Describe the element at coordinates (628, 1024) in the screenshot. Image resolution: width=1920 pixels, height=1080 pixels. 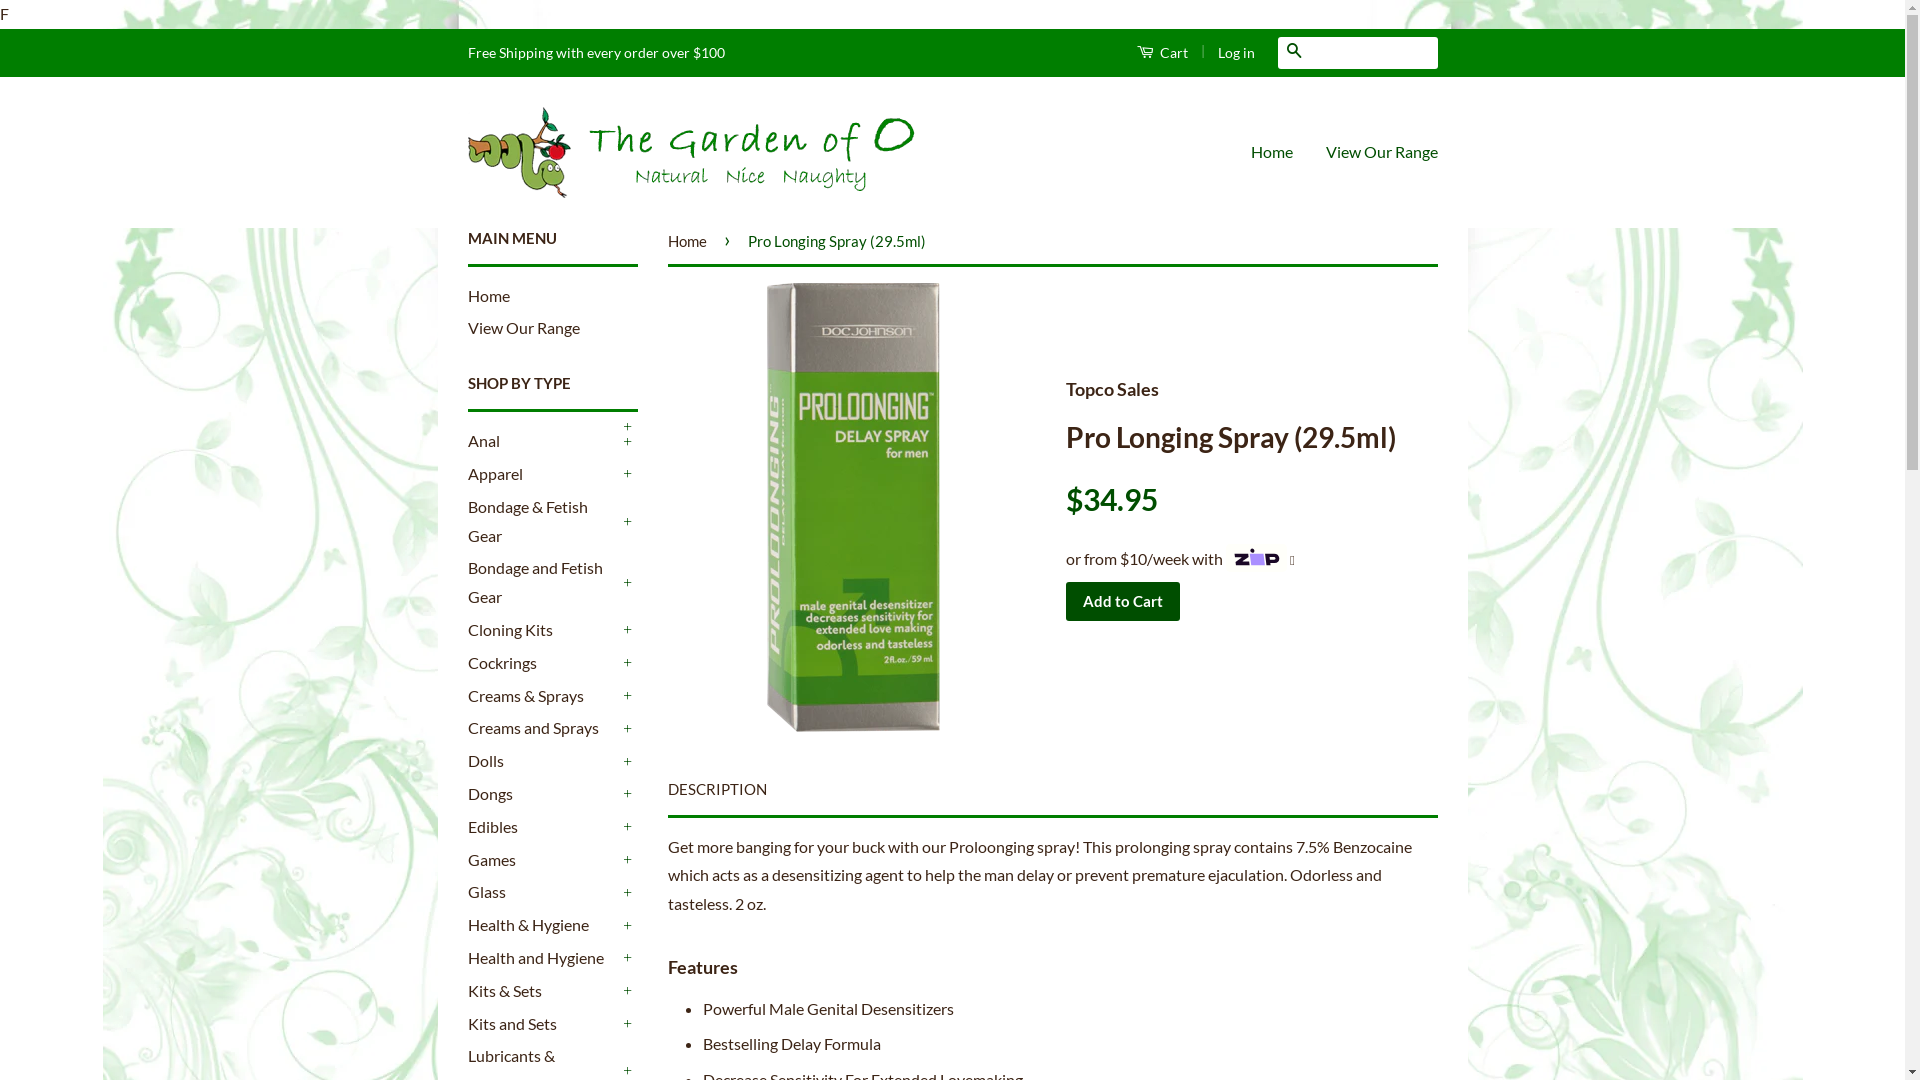
I see `+` at that location.